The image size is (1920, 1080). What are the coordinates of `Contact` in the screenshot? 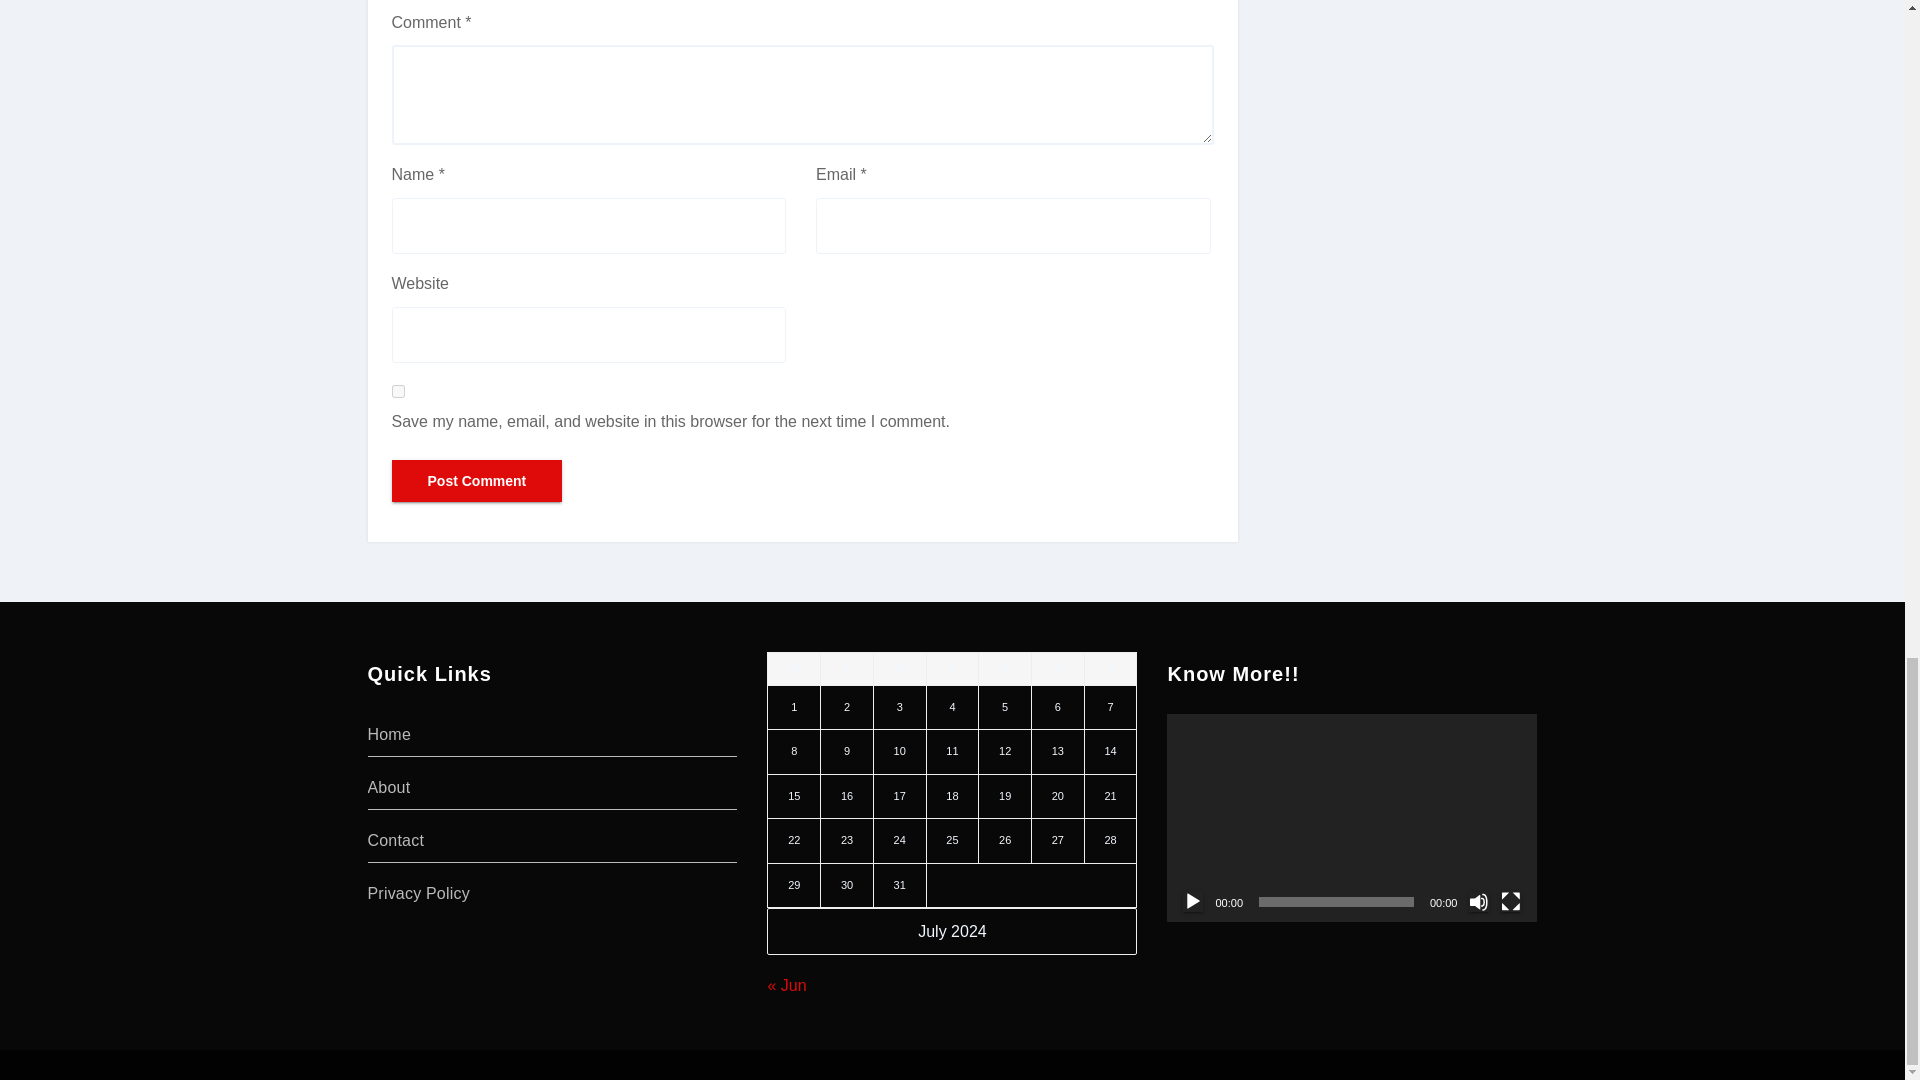 It's located at (396, 840).